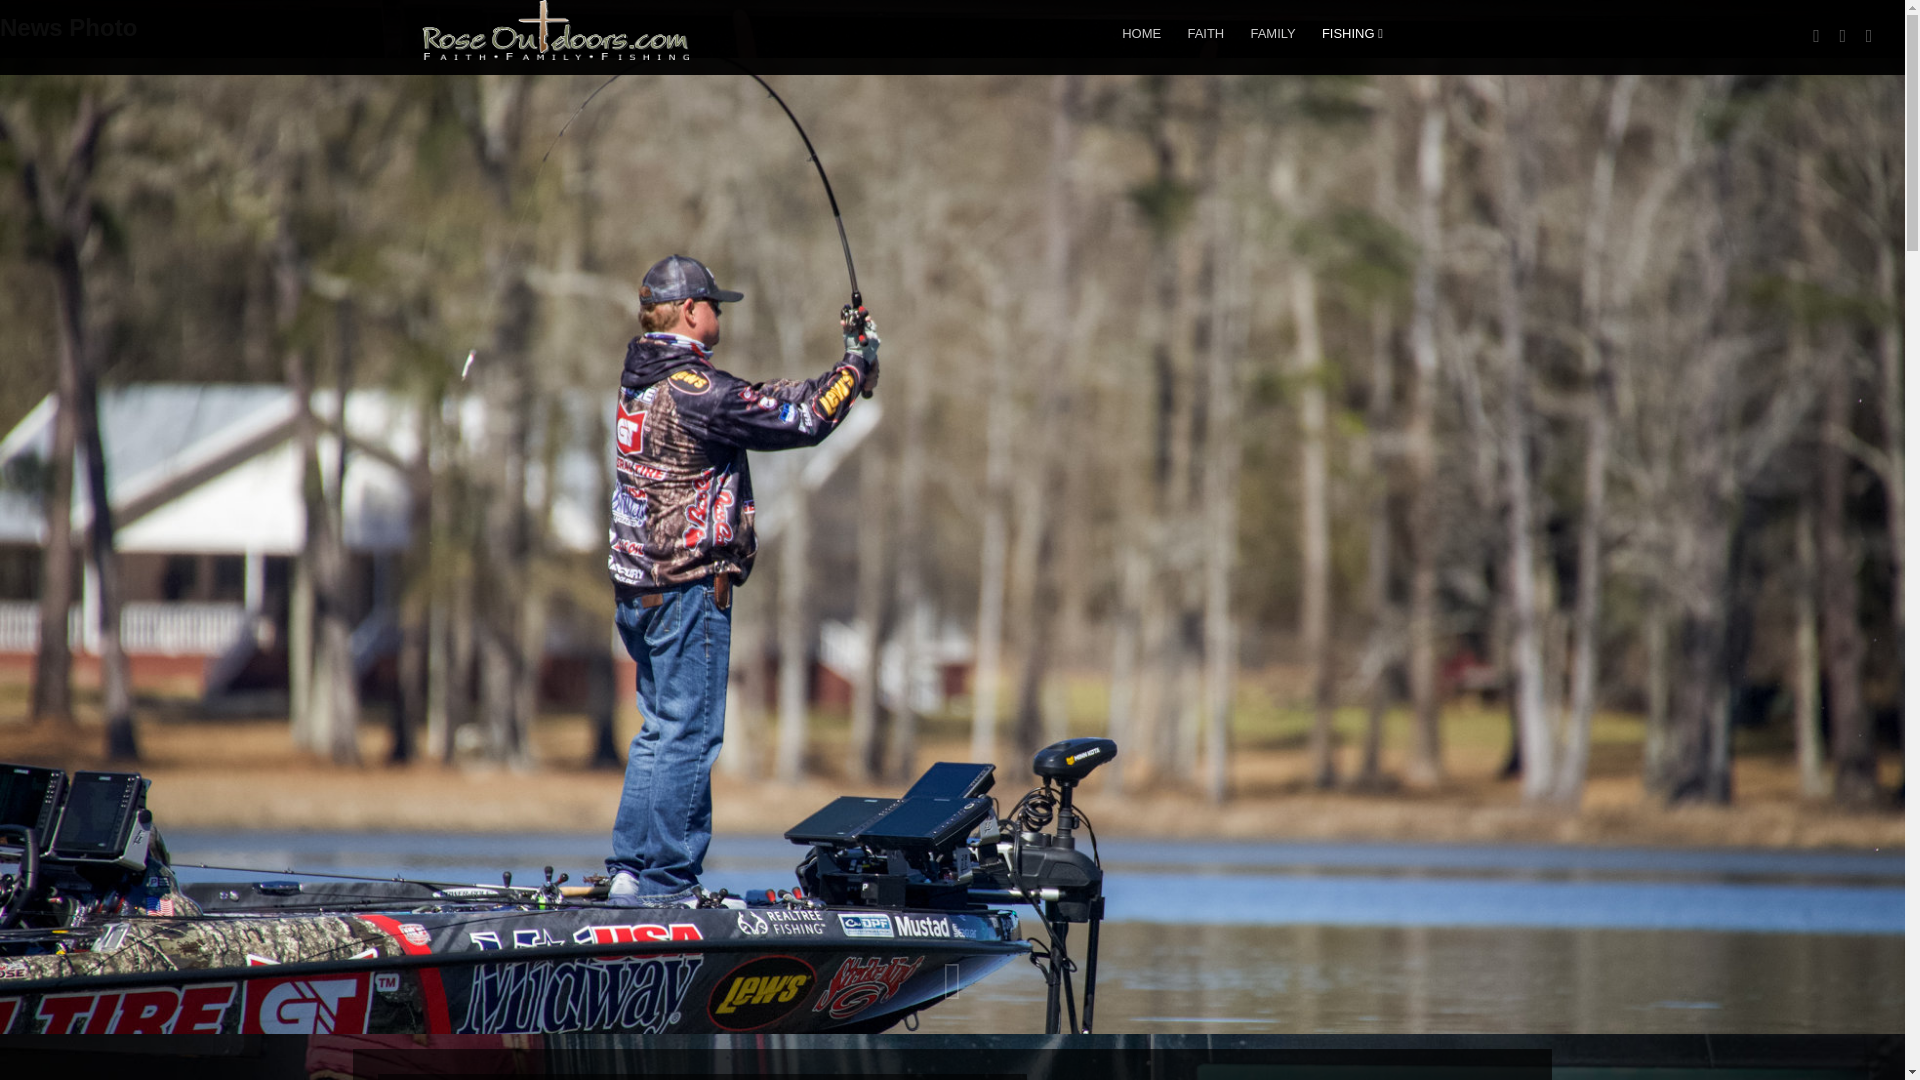 This screenshot has width=1920, height=1080. What do you see at coordinates (1352, 33) in the screenshot?
I see `FISHING` at bounding box center [1352, 33].